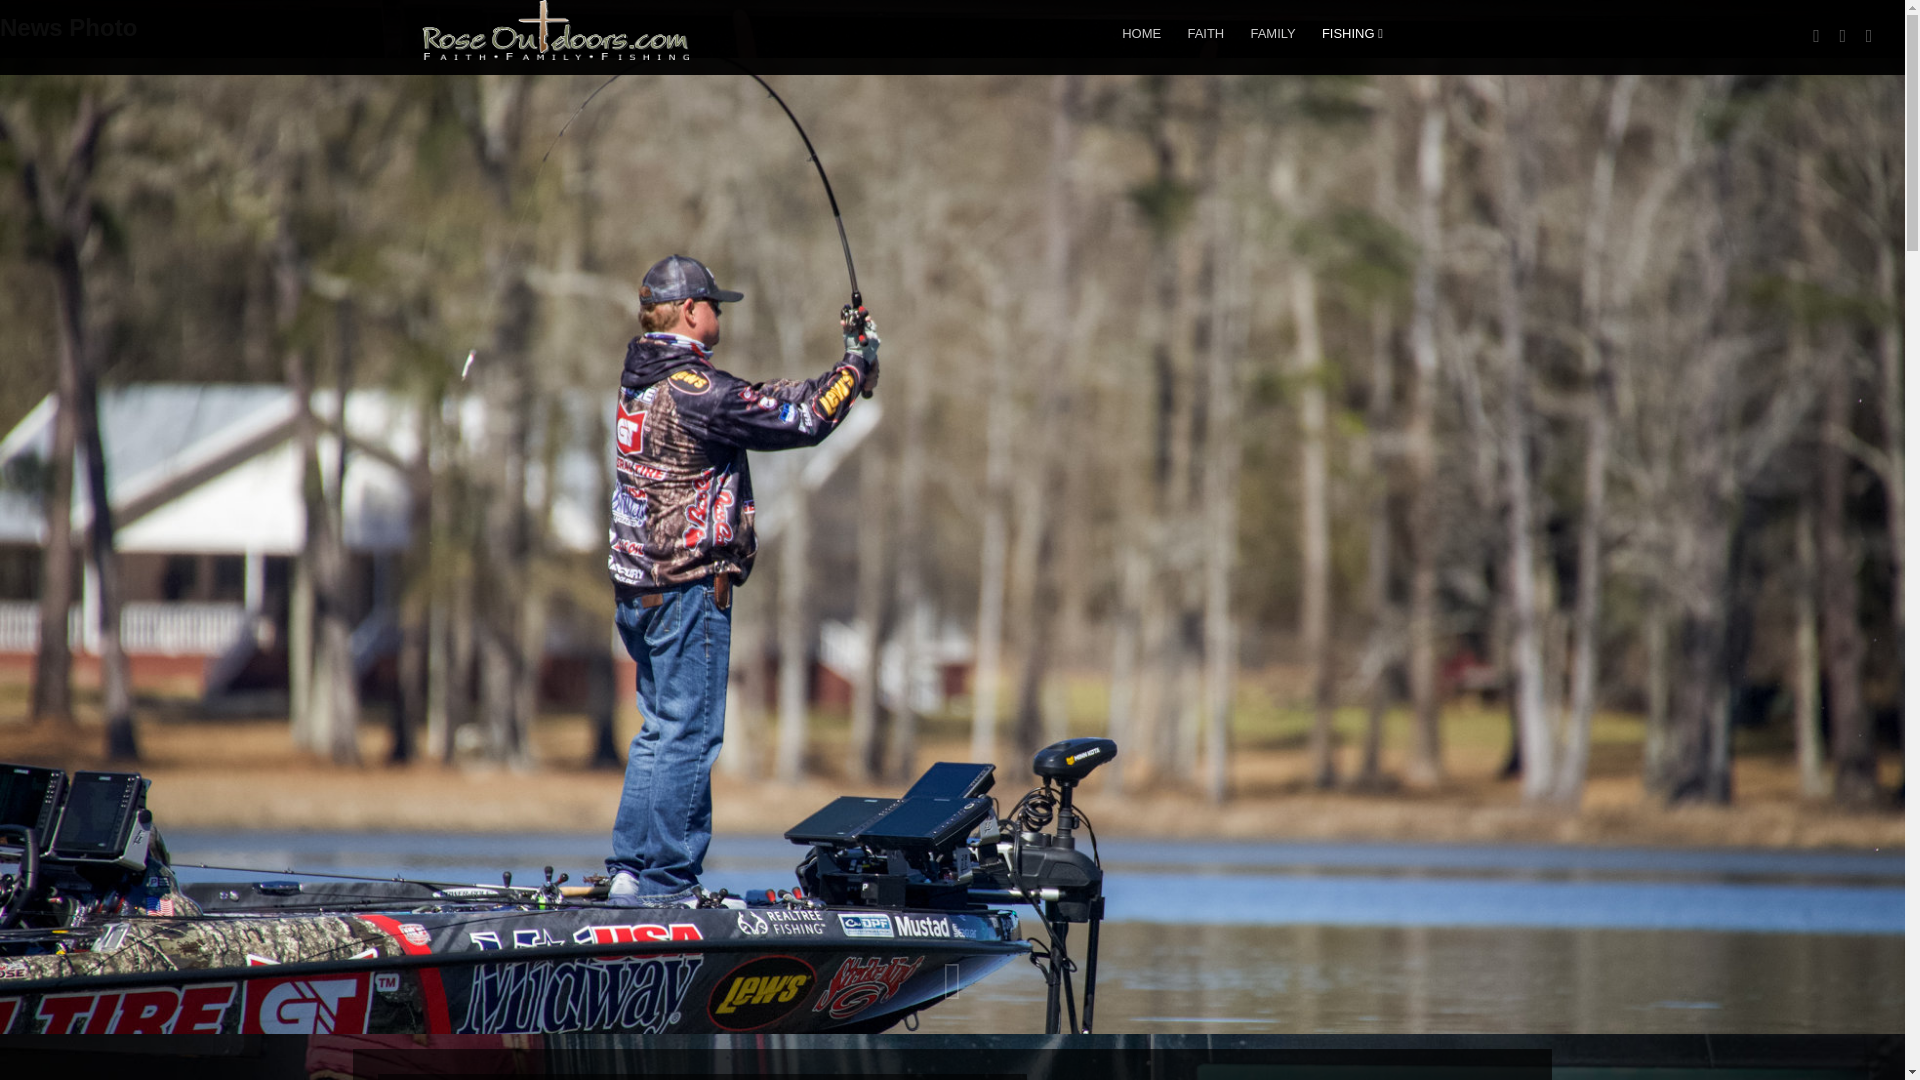 This screenshot has width=1920, height=1080. What do you see at coordinates (1352, 33) in the screenshot?
I see `FISHING` at bounding box center [1352, 33].